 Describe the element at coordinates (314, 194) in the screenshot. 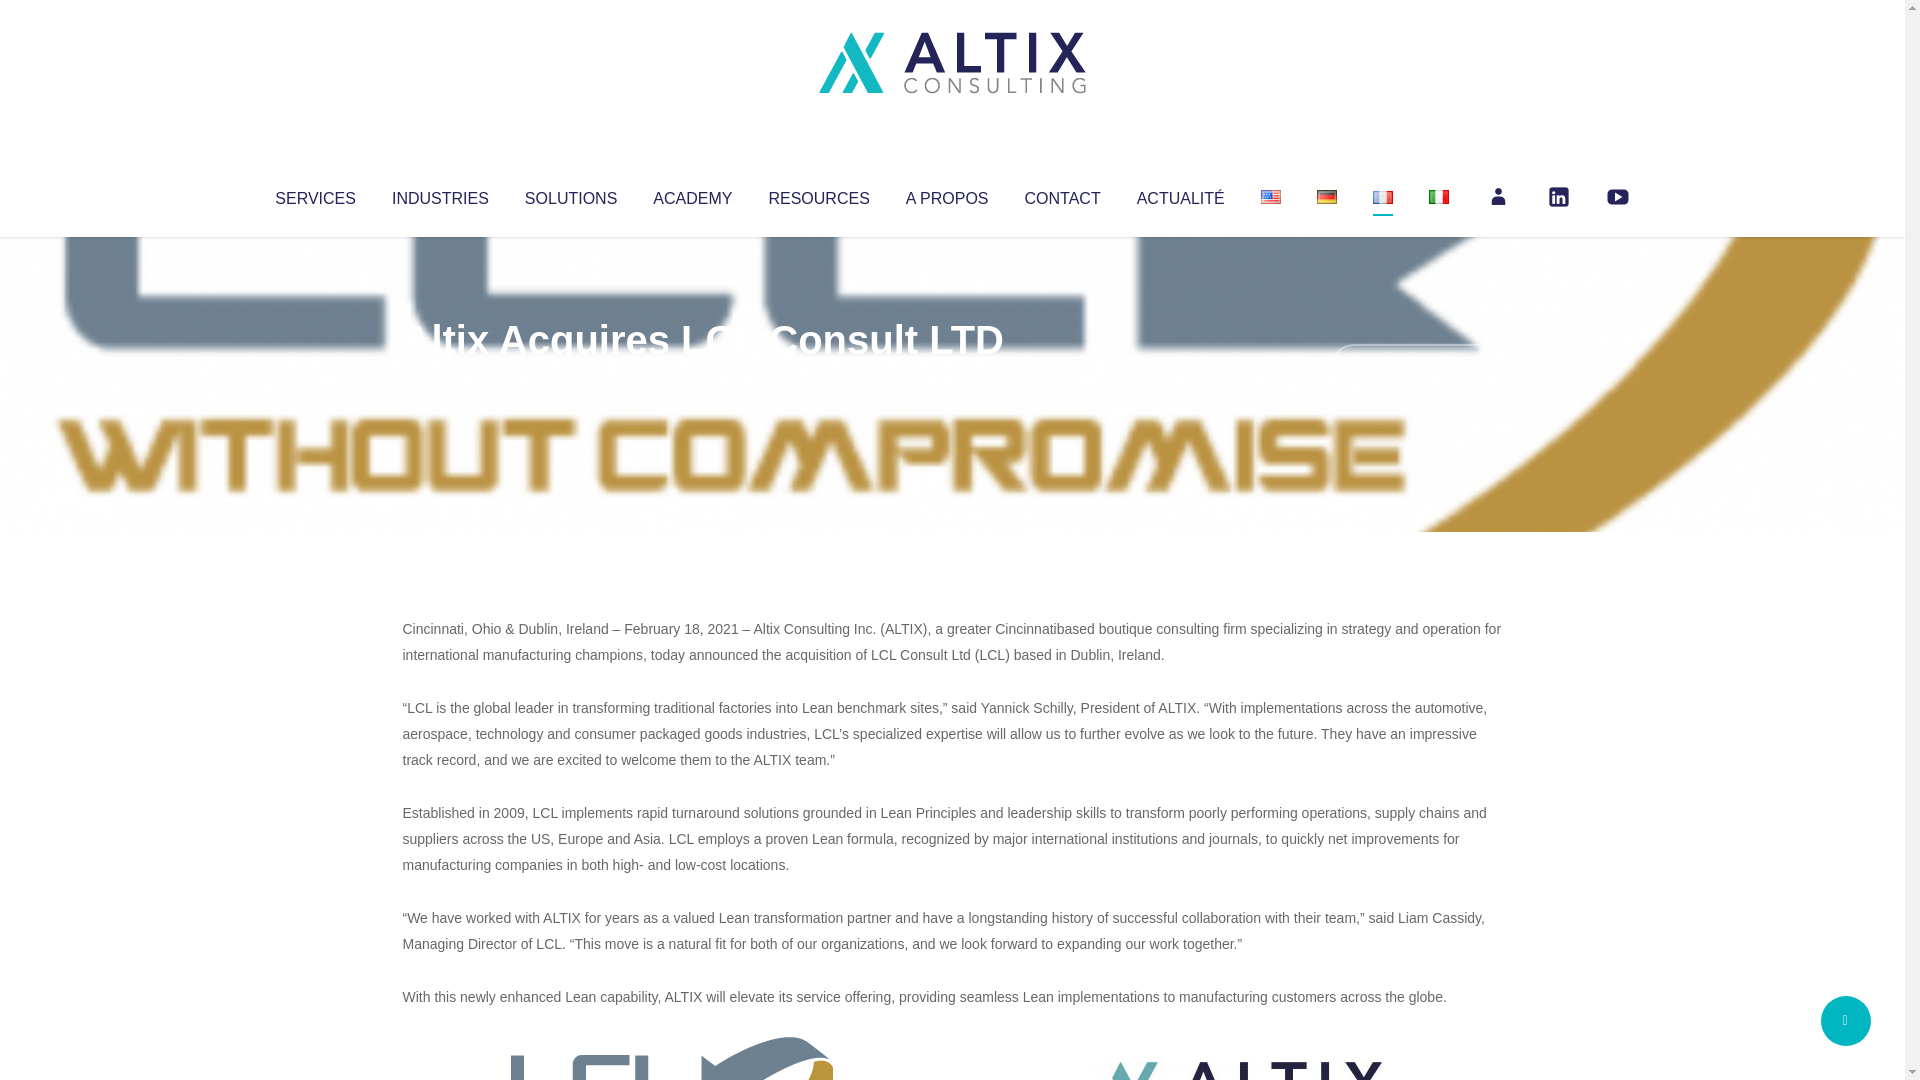

I see `SERVICES` at that location.